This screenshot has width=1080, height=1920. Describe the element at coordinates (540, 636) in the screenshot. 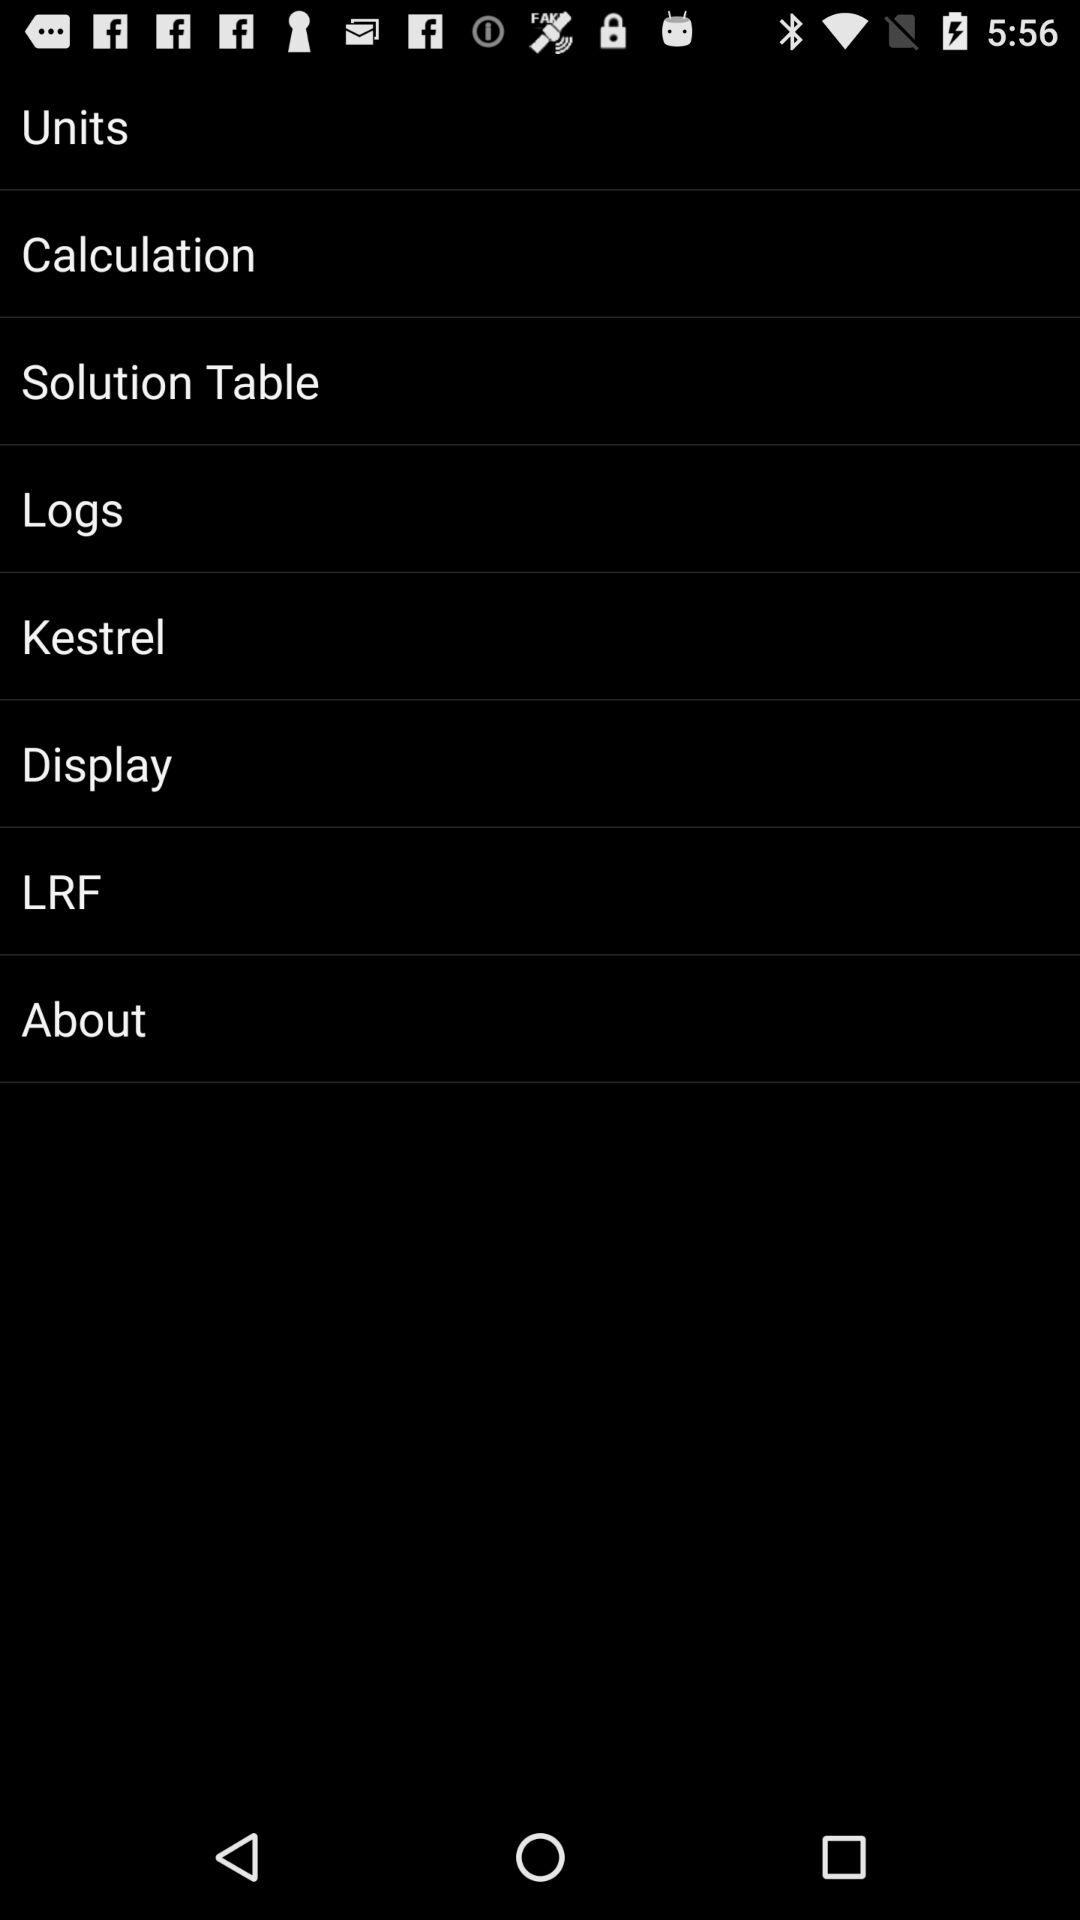

I see `turn on the icon below the logs app` at that location.